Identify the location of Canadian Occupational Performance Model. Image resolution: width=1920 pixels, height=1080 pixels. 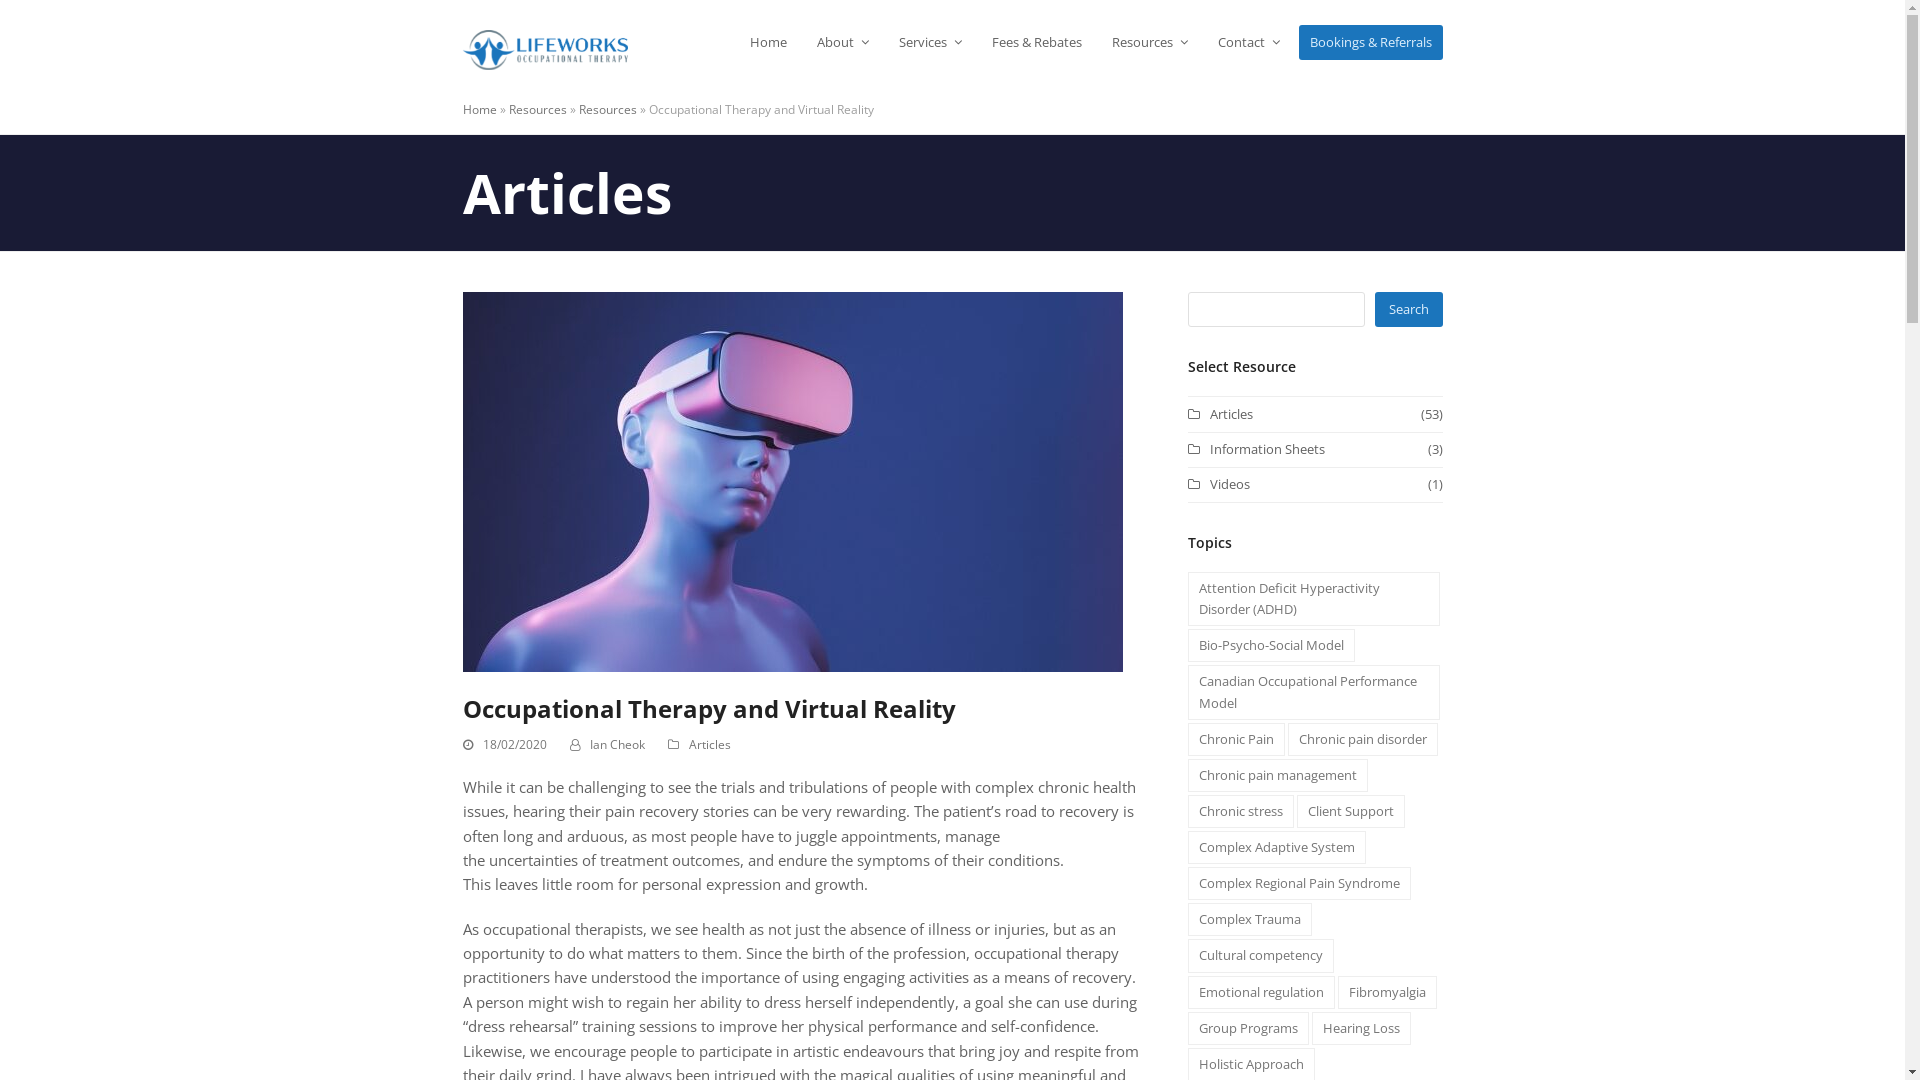
(1314, 692).